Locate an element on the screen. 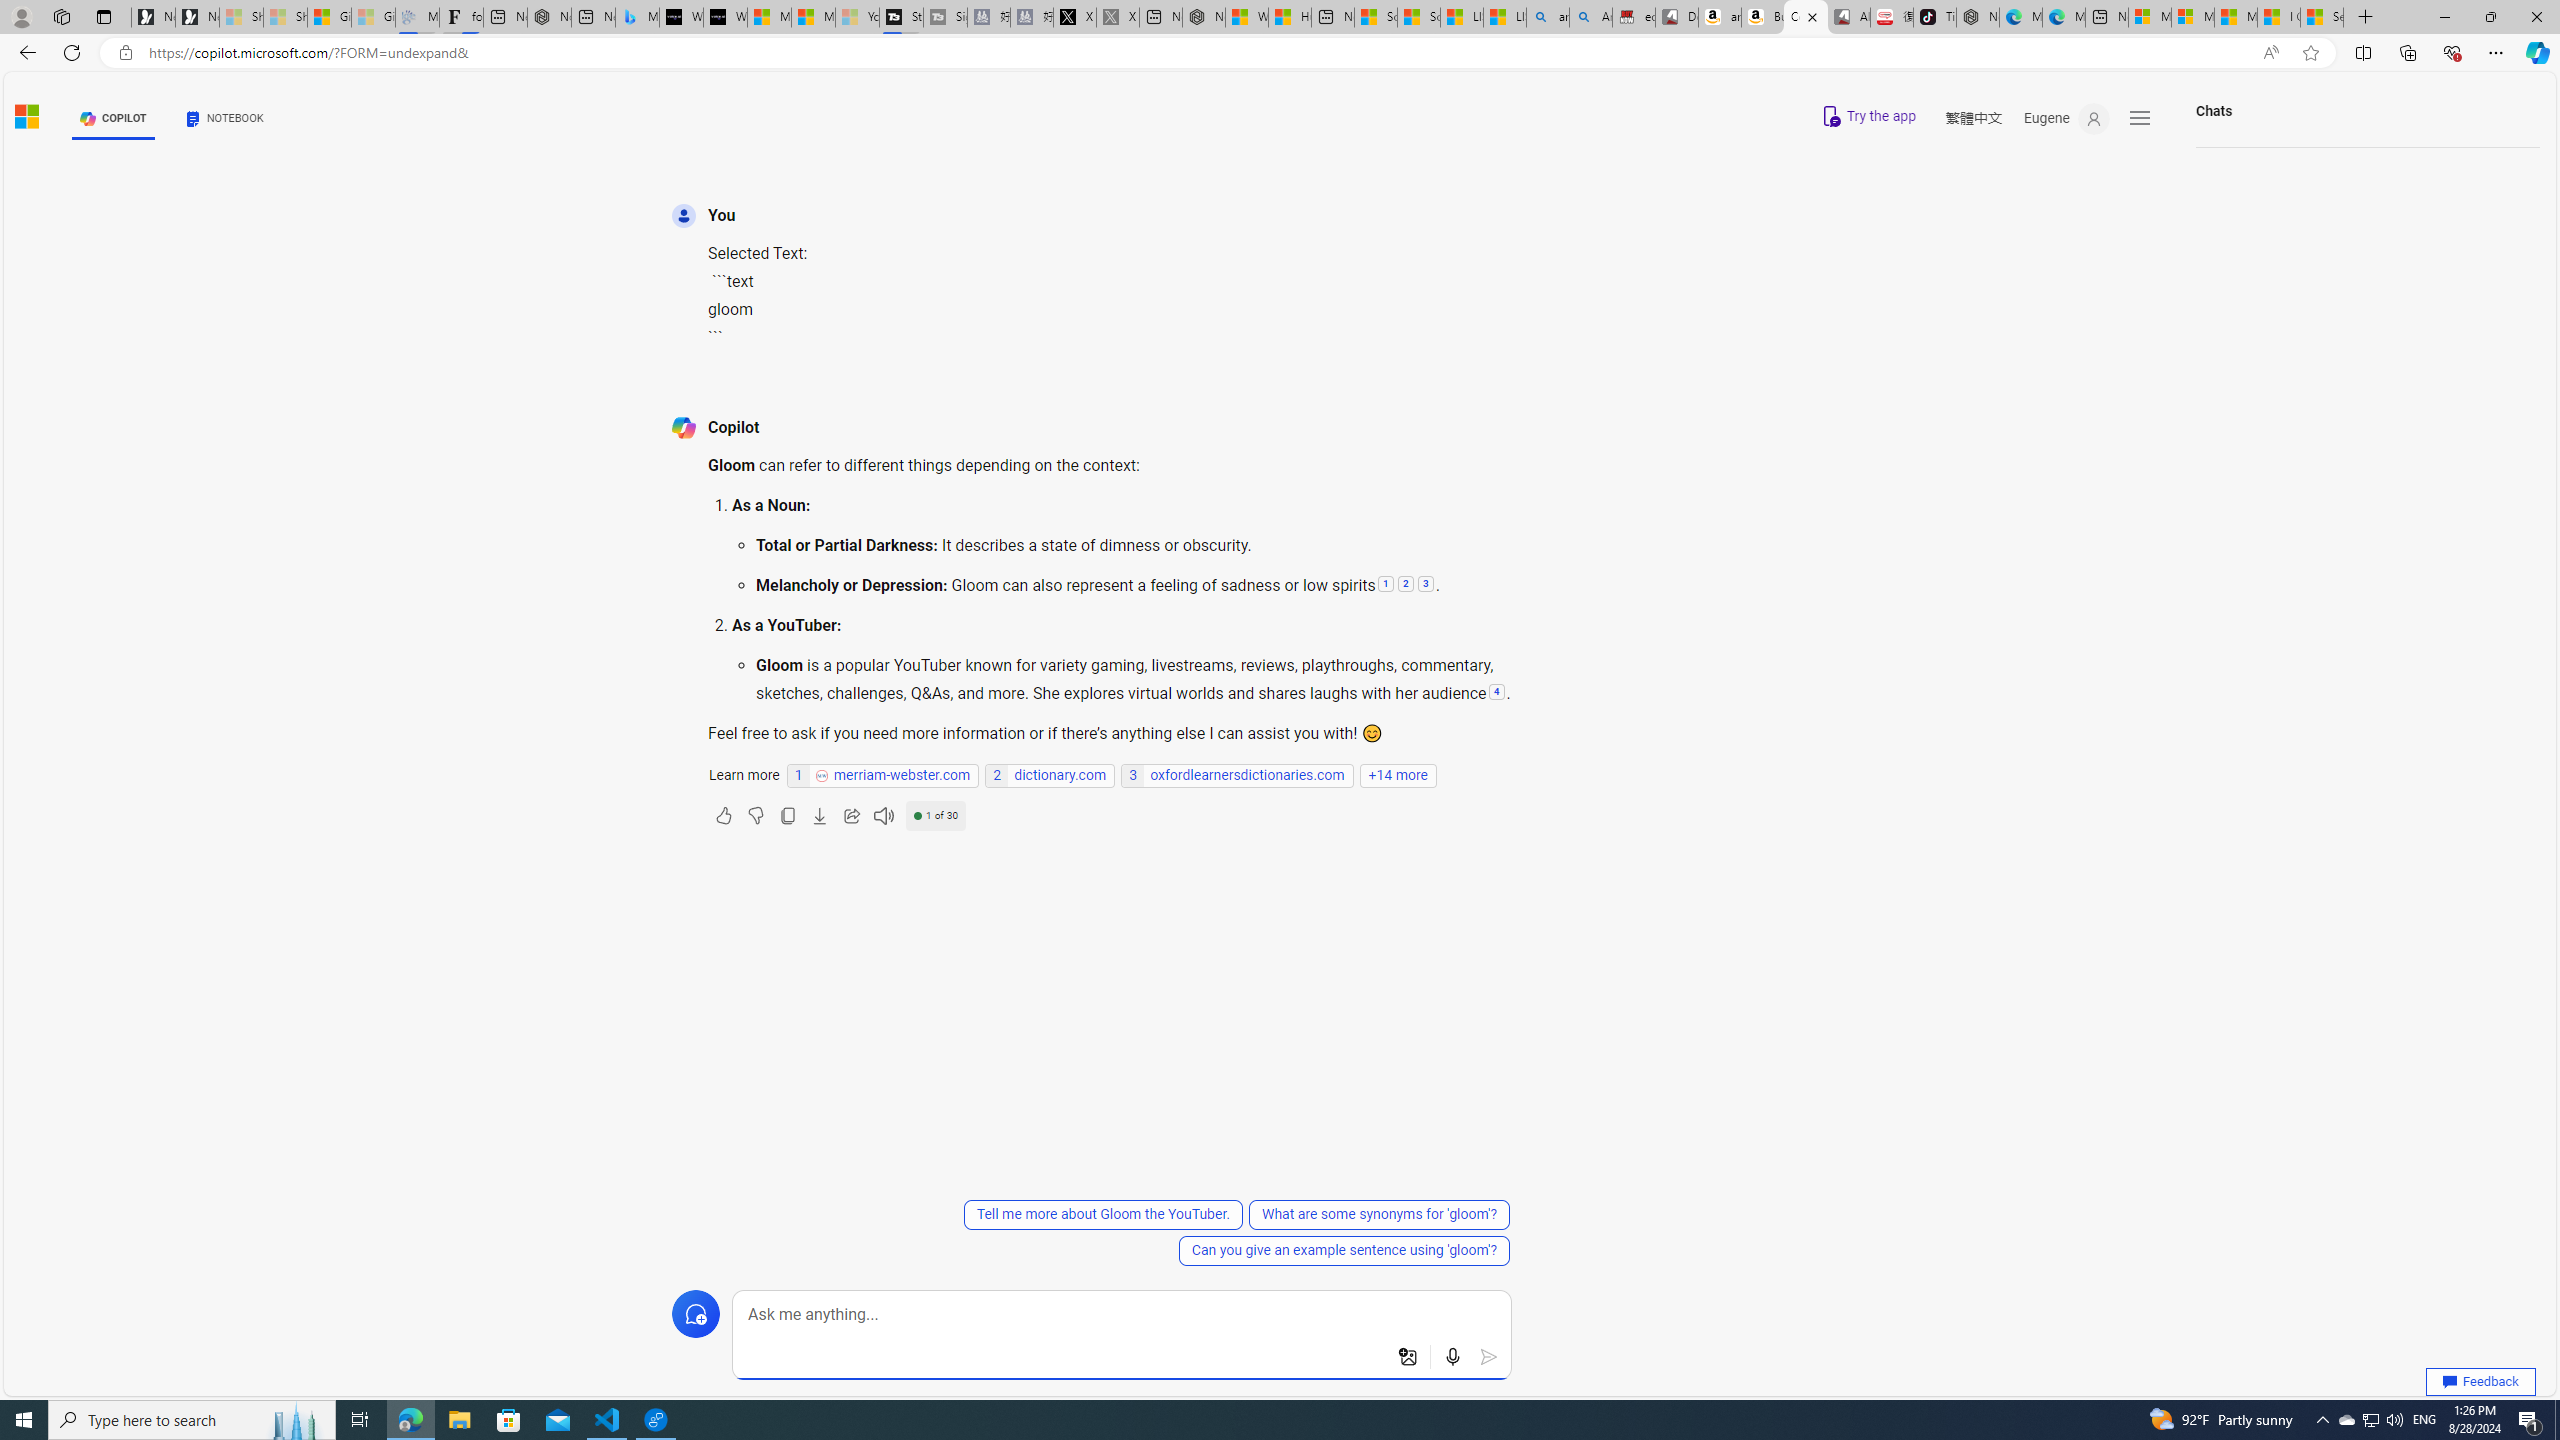 Image resolution: width=2560 pixels, height=1440 pixels. Read aloud is located at coordinates (884, 816).